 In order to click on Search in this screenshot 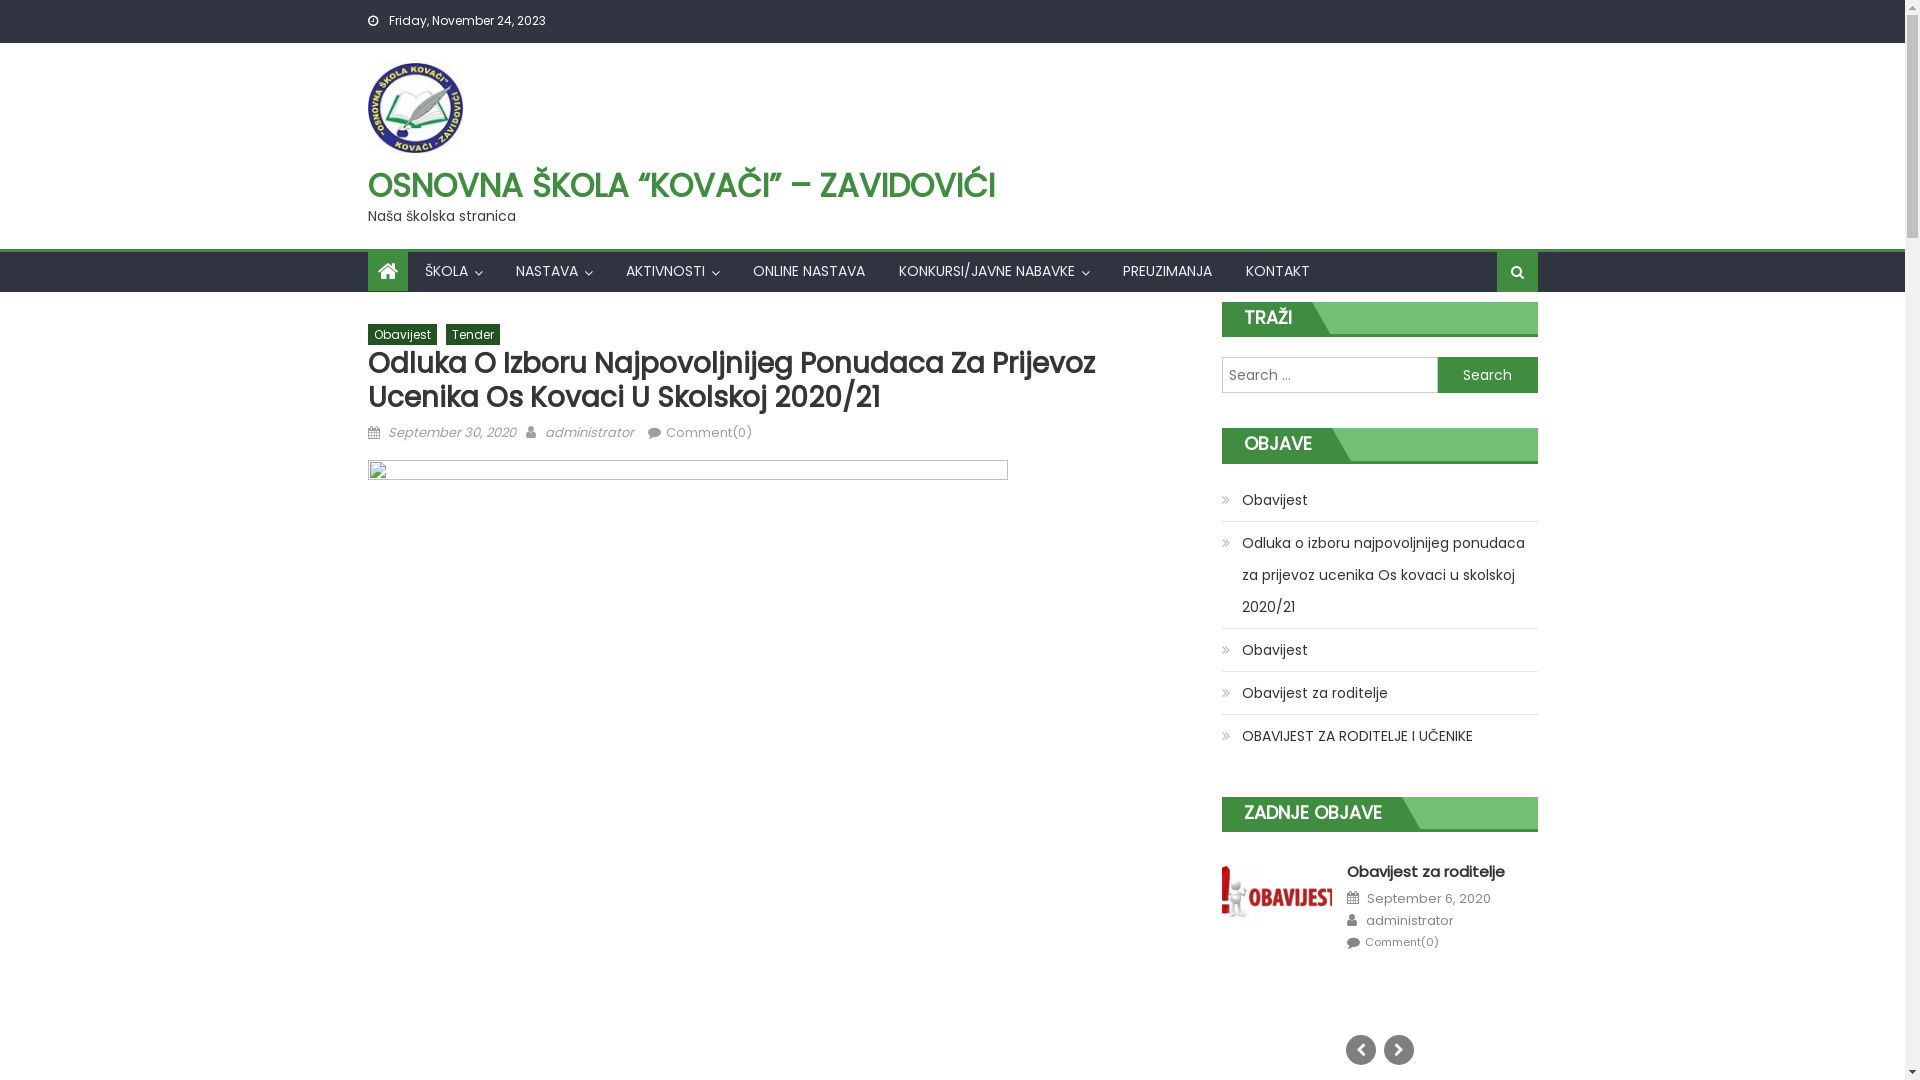, I will do `click(1489, 336)`.